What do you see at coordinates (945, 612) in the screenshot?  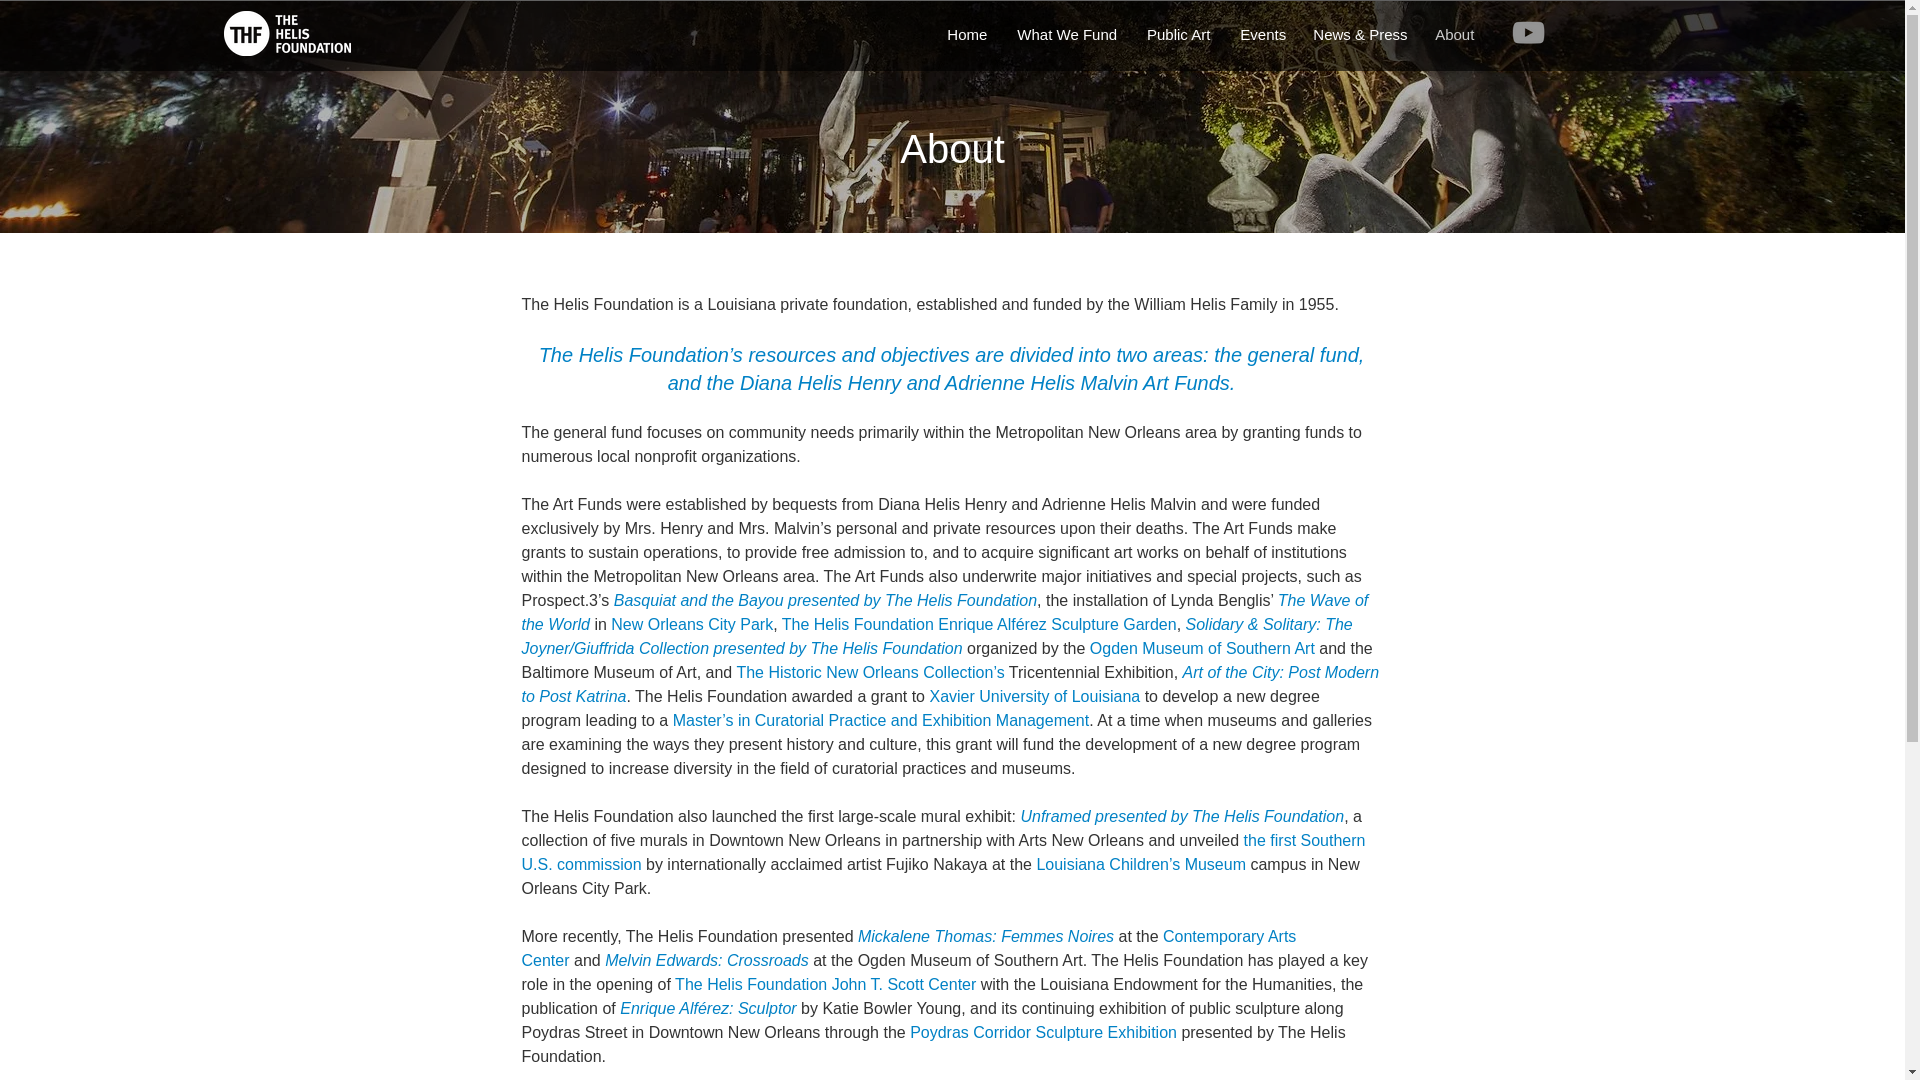 I see `The Wave of the World` at bounding box center [945, 612].